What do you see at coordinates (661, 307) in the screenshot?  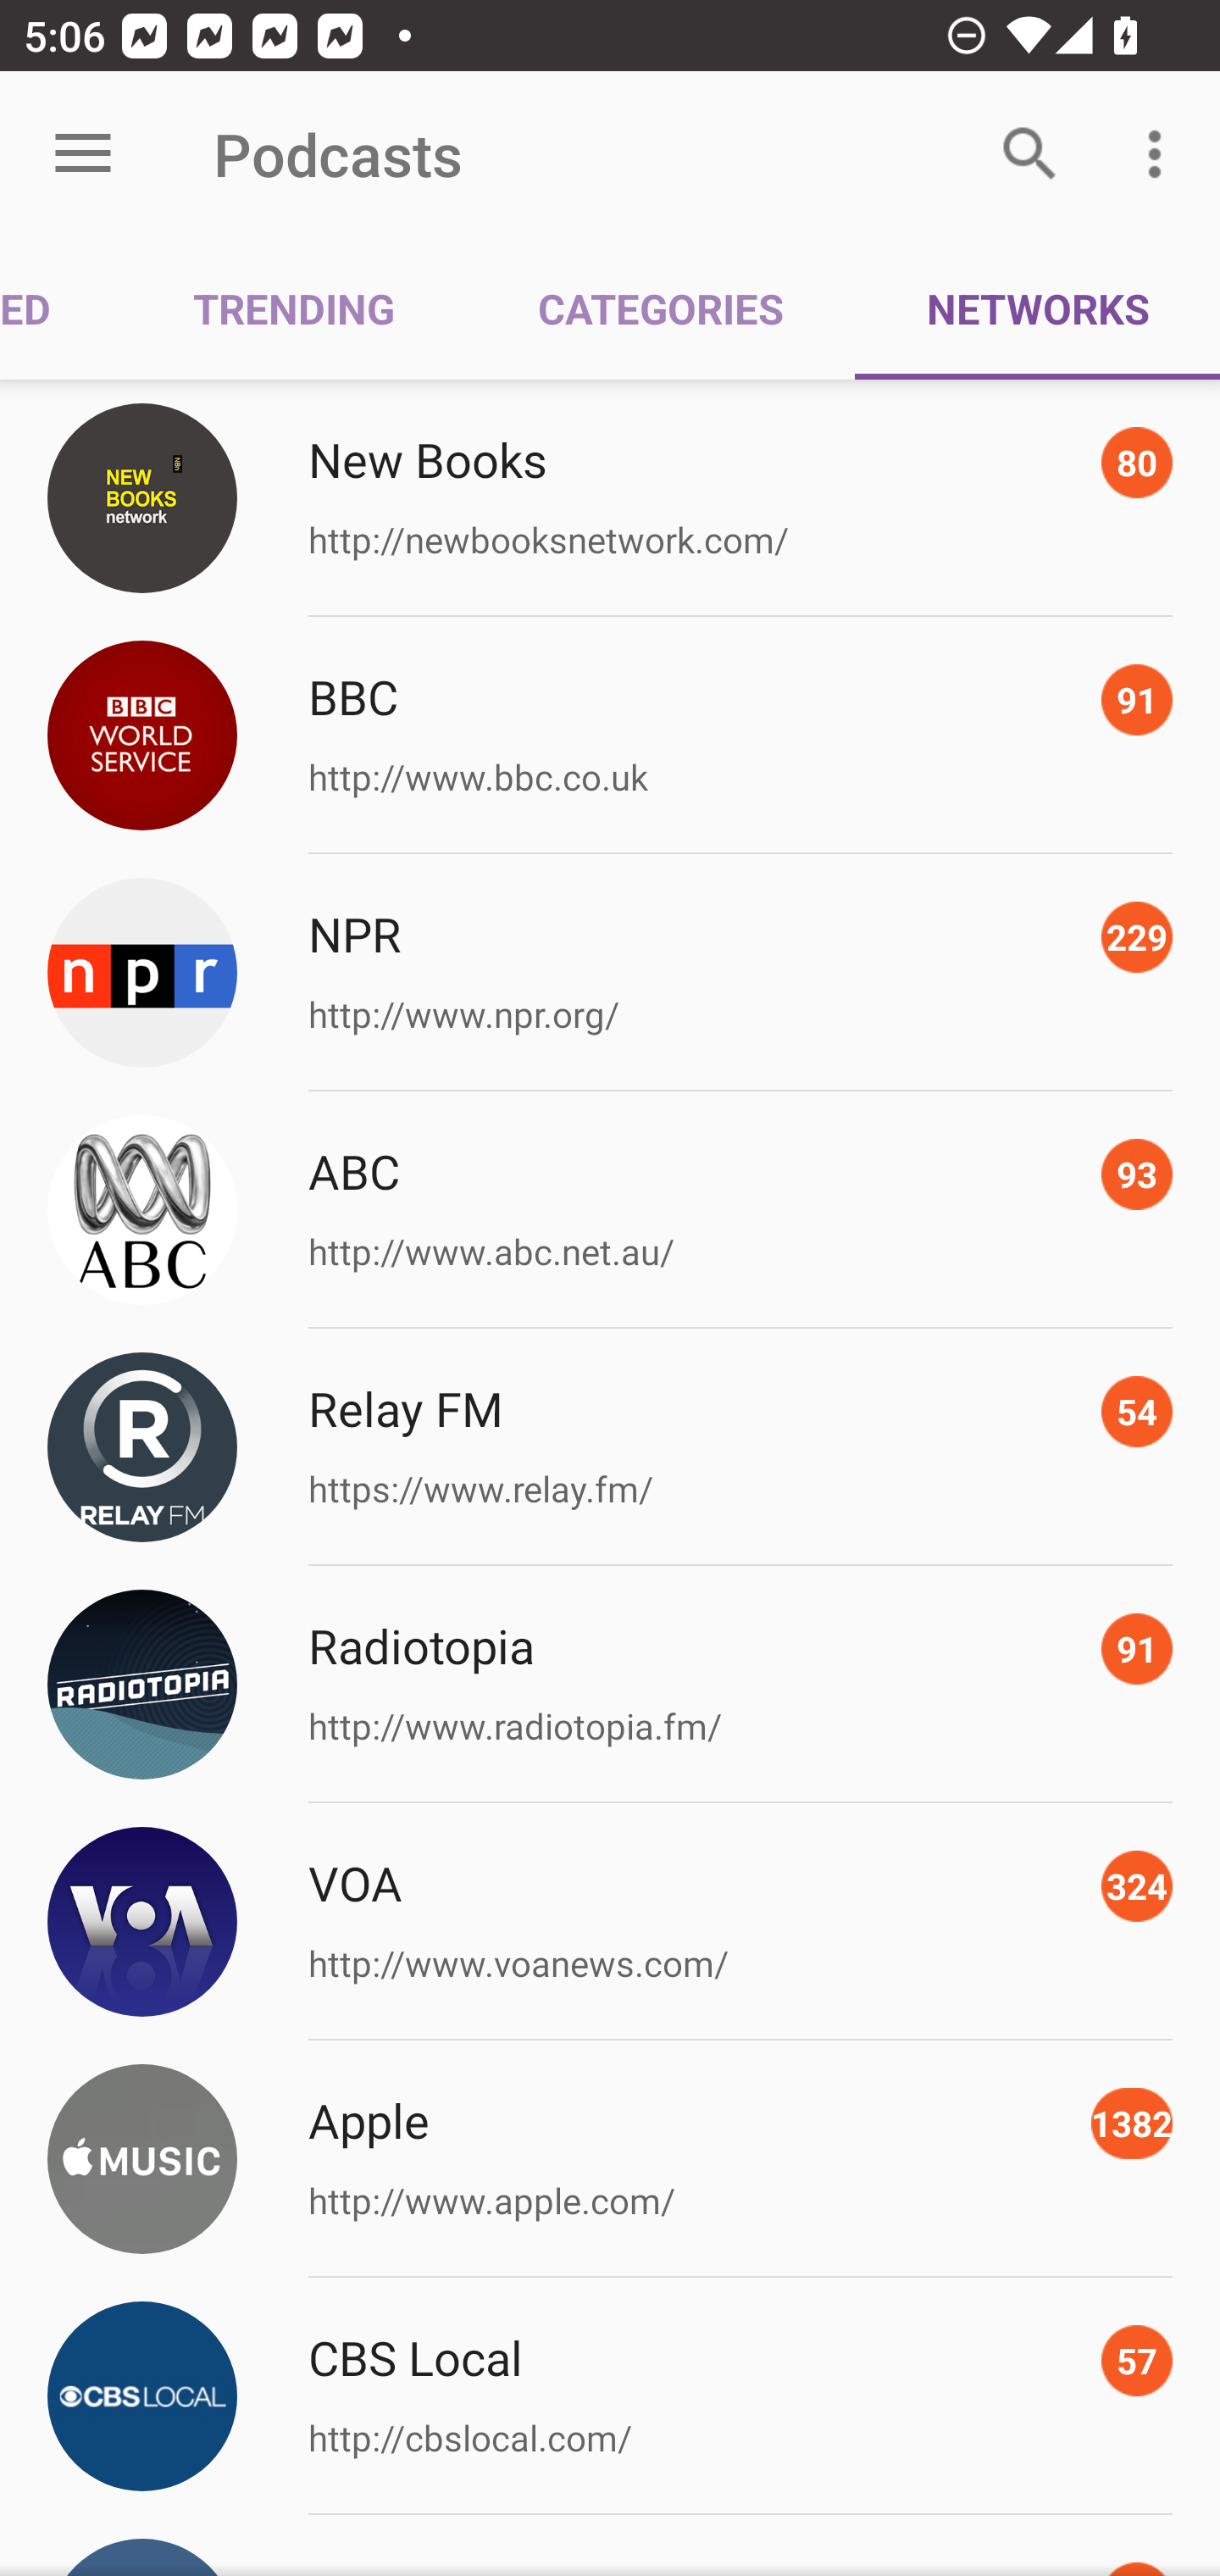 I see `CATEGORIES` at bounding box center [661, 307].